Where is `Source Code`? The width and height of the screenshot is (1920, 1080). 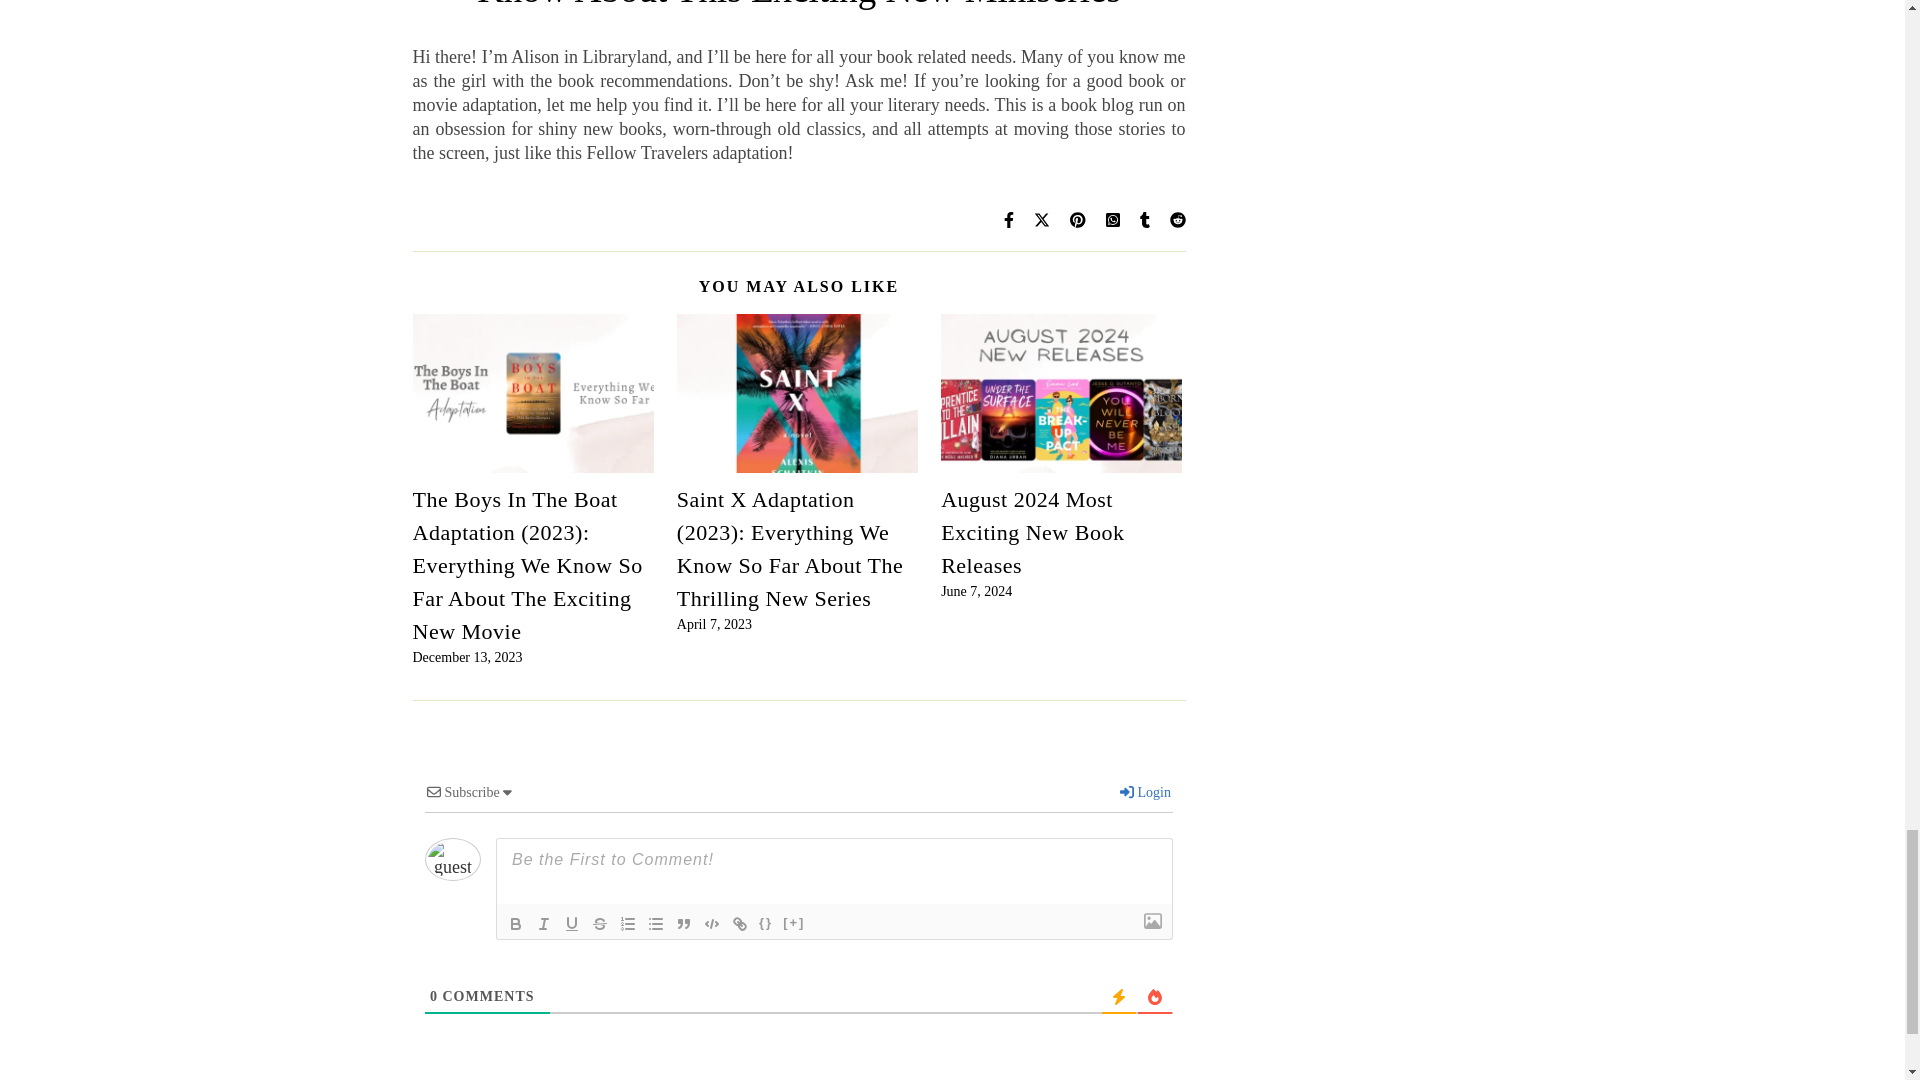
Source Code is located at coordinates (766, 924).